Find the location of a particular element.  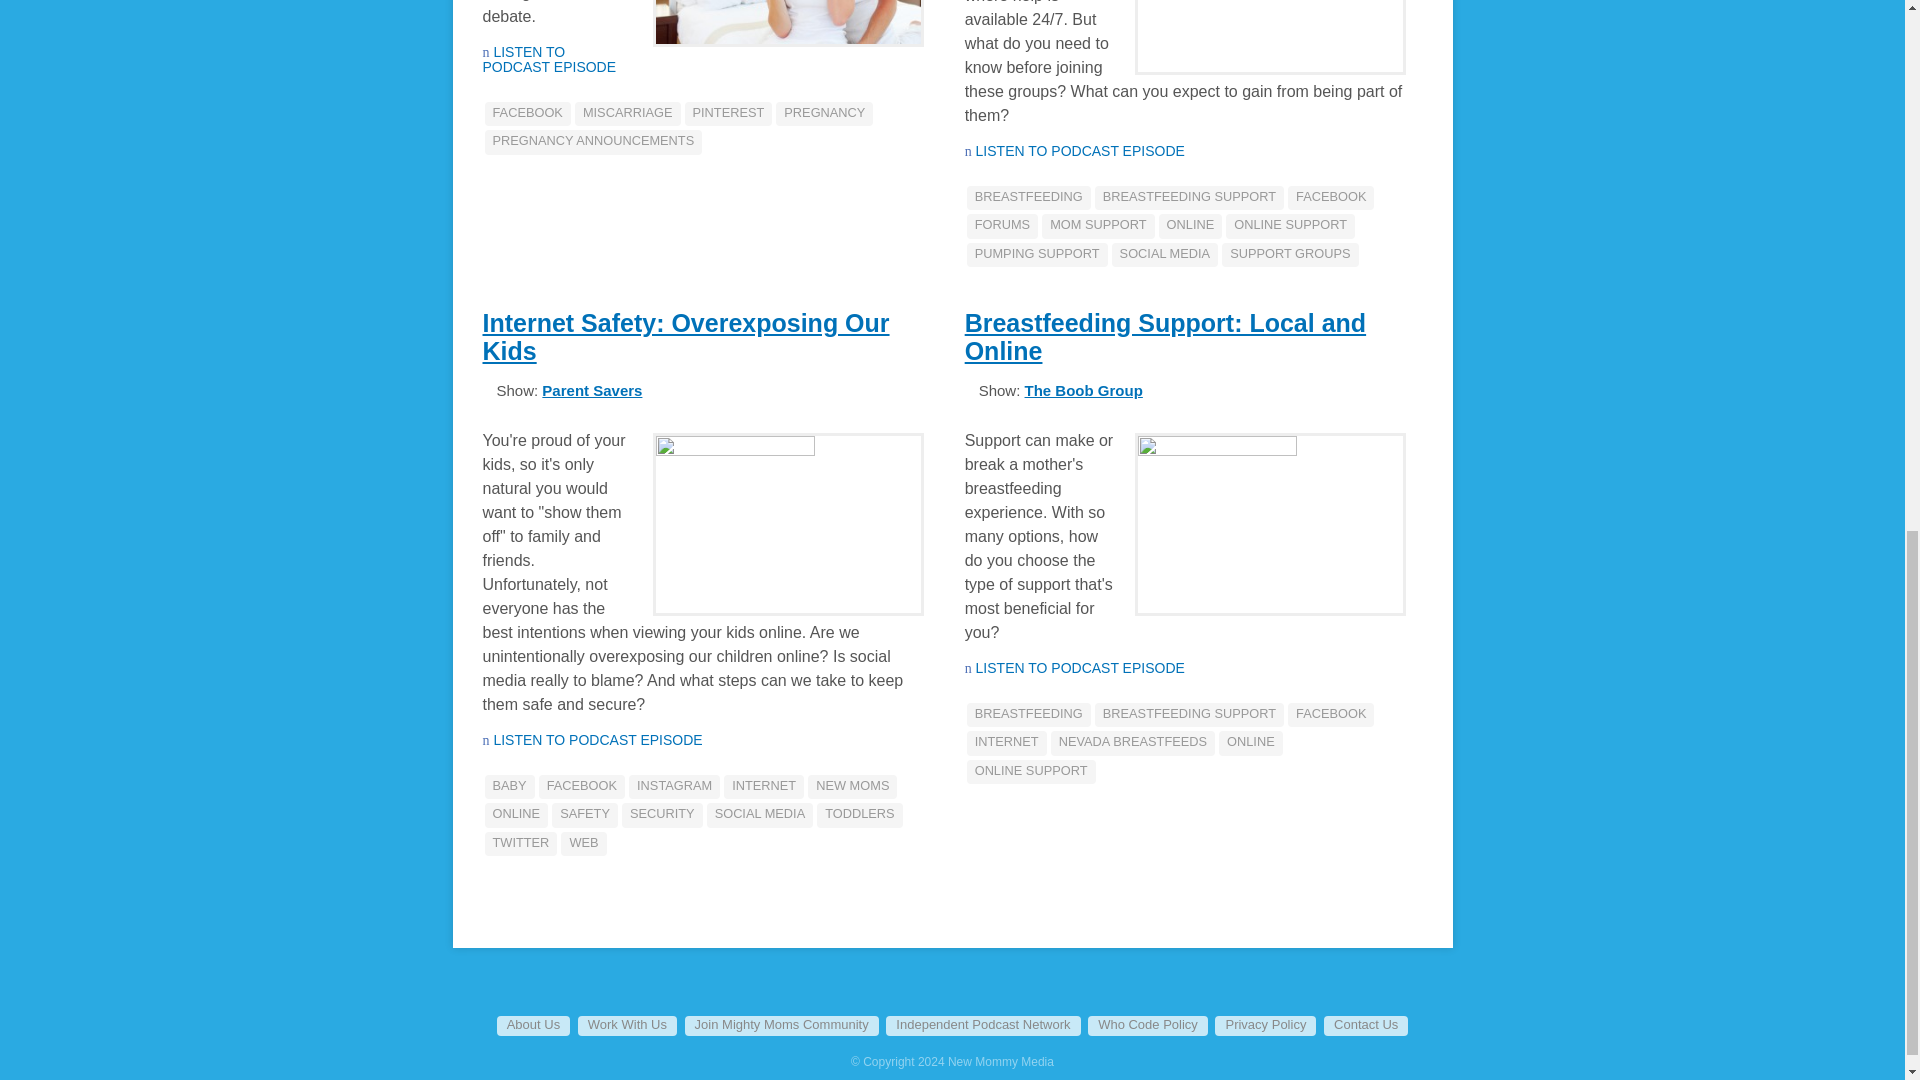

FACEBOOK is located at coordinates (526, 114).